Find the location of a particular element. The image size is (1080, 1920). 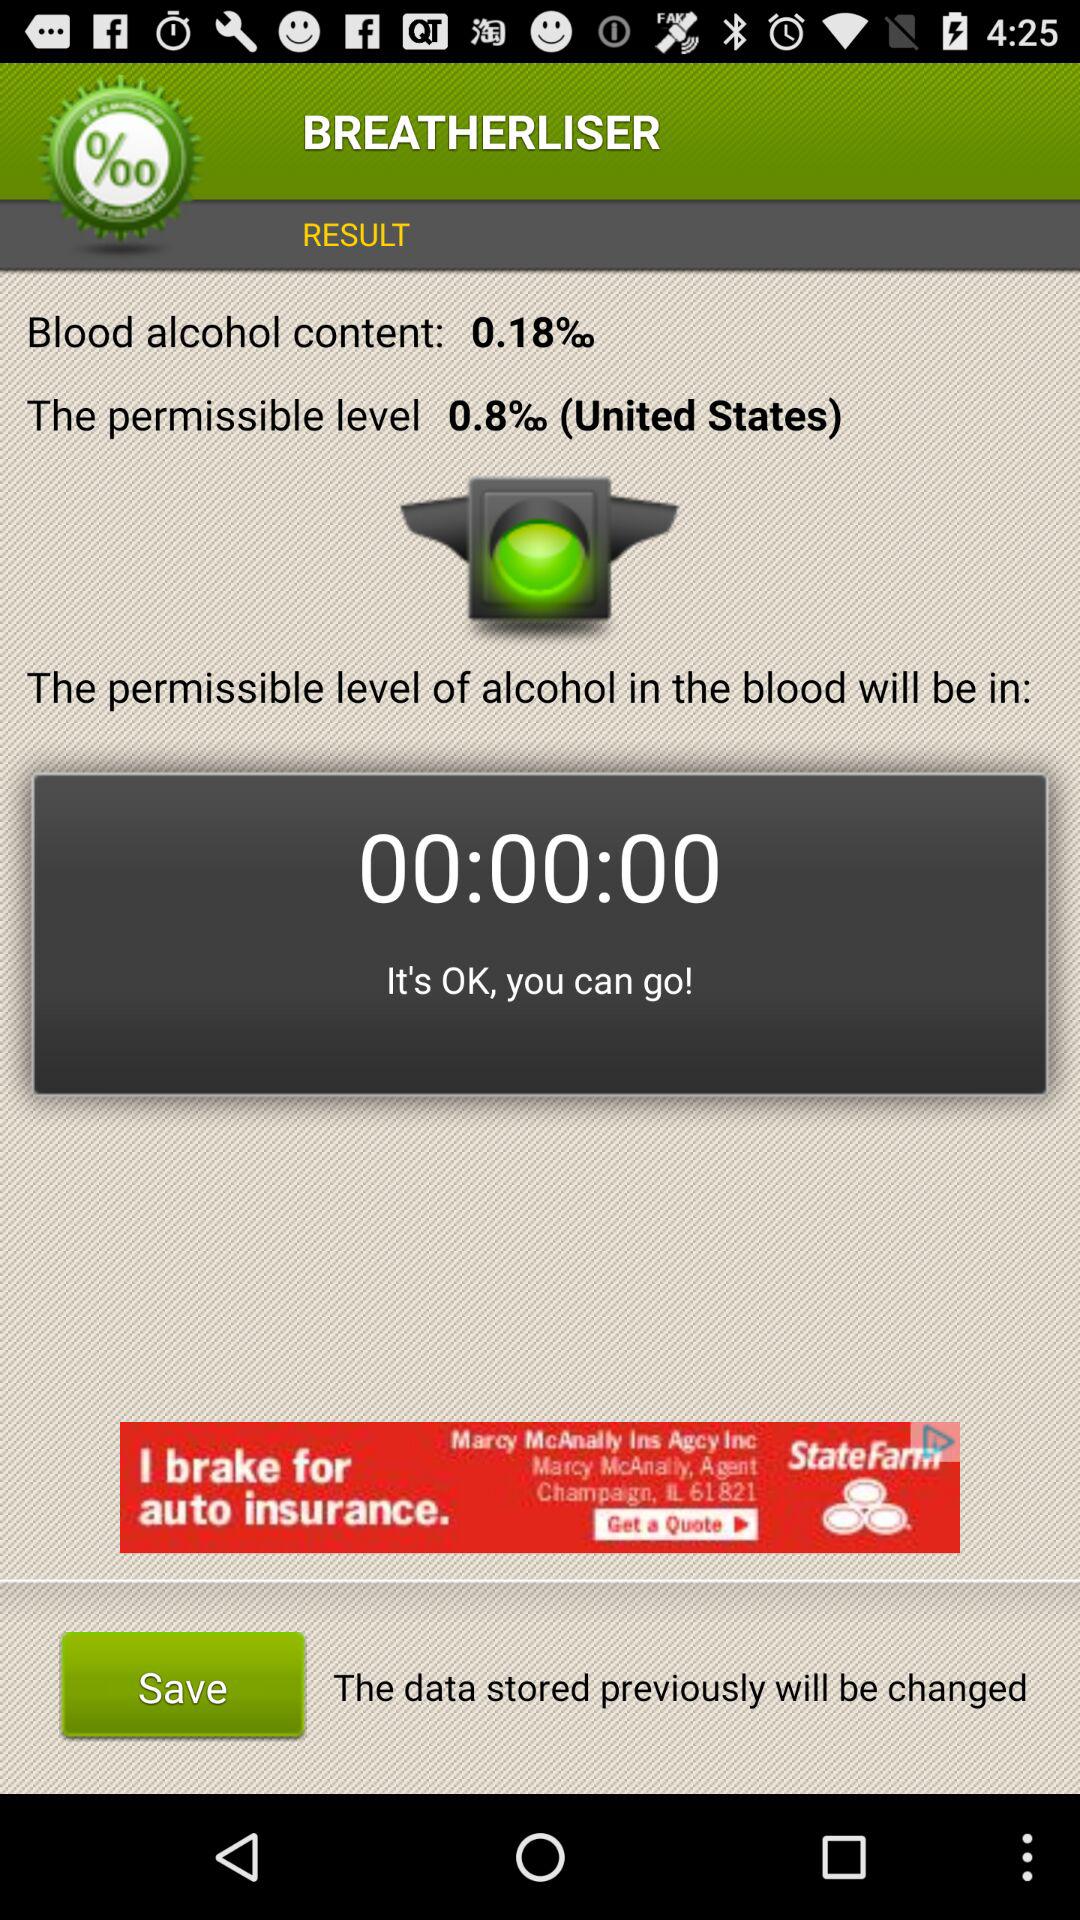

flip until save is located at coordinates (182, 1686).